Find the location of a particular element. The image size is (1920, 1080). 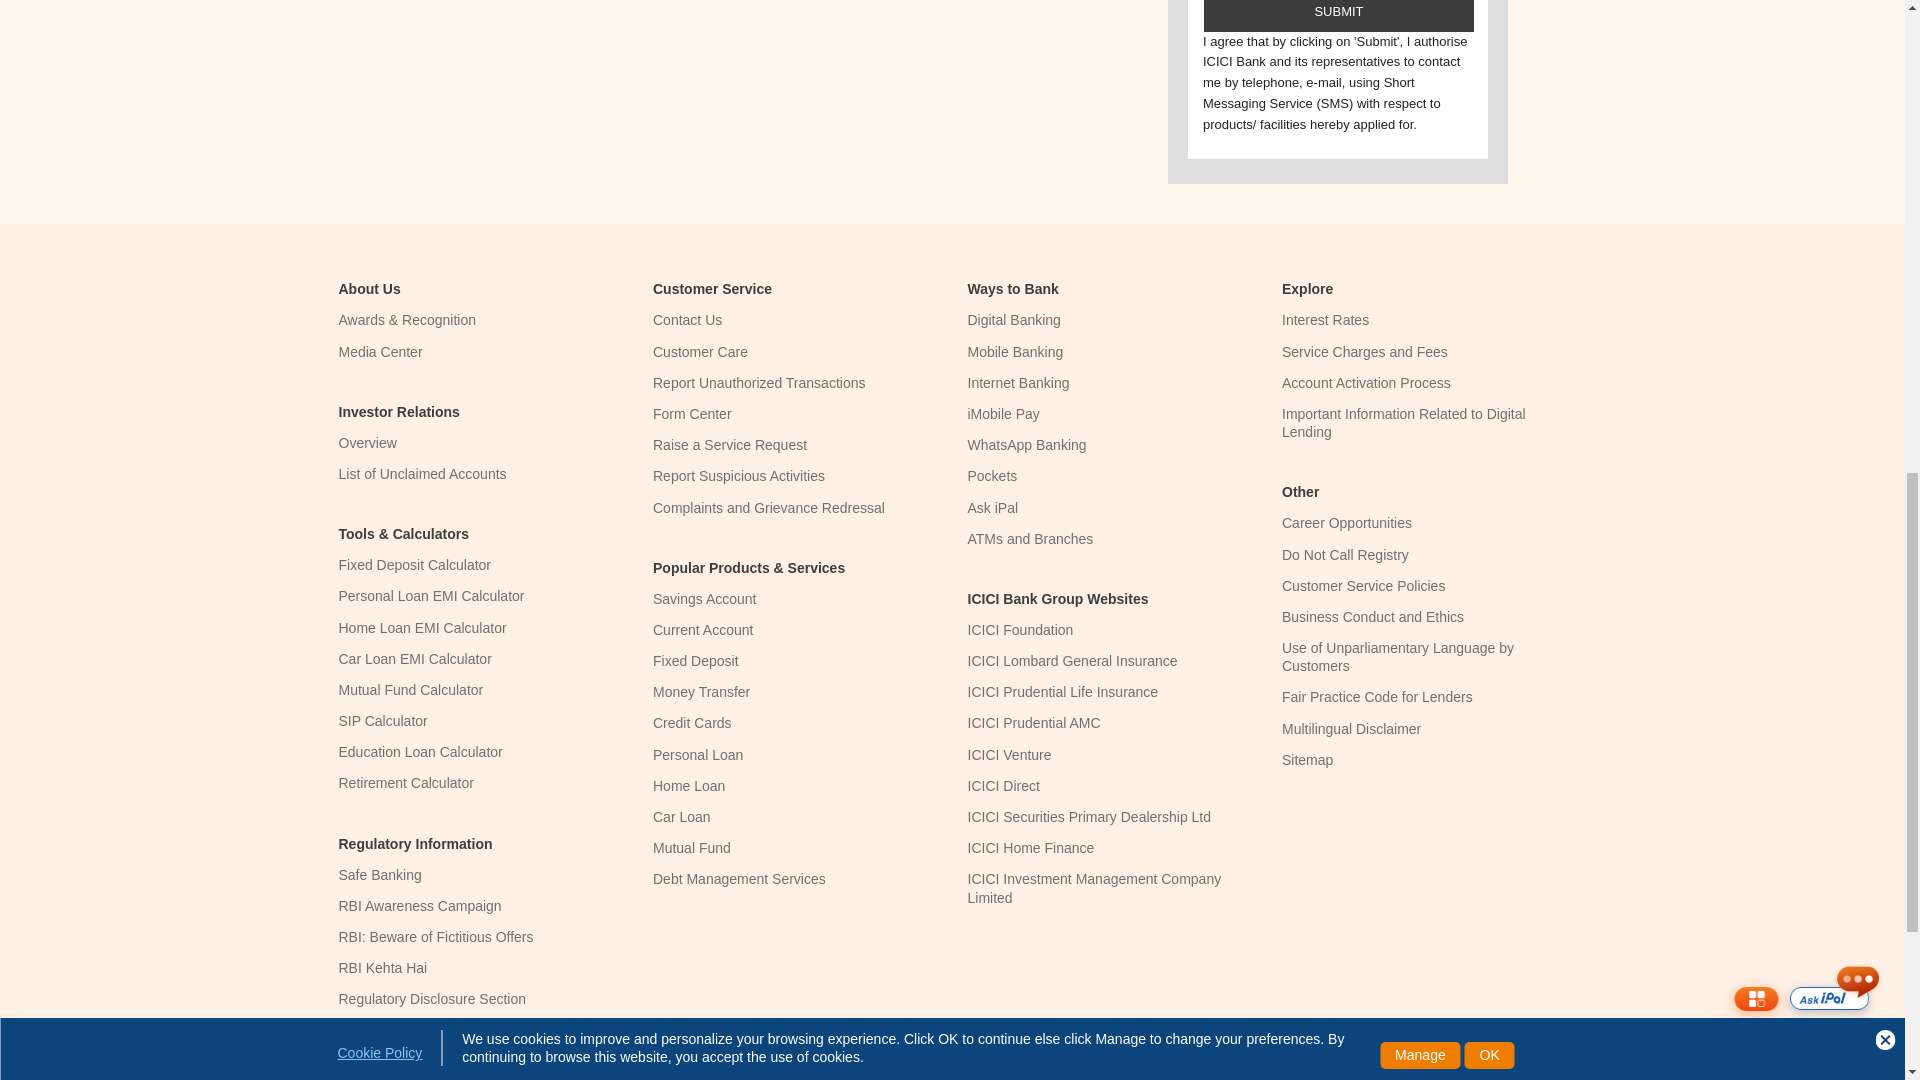

List of Unclaimed Accounts is located at coordinates (422, 473).